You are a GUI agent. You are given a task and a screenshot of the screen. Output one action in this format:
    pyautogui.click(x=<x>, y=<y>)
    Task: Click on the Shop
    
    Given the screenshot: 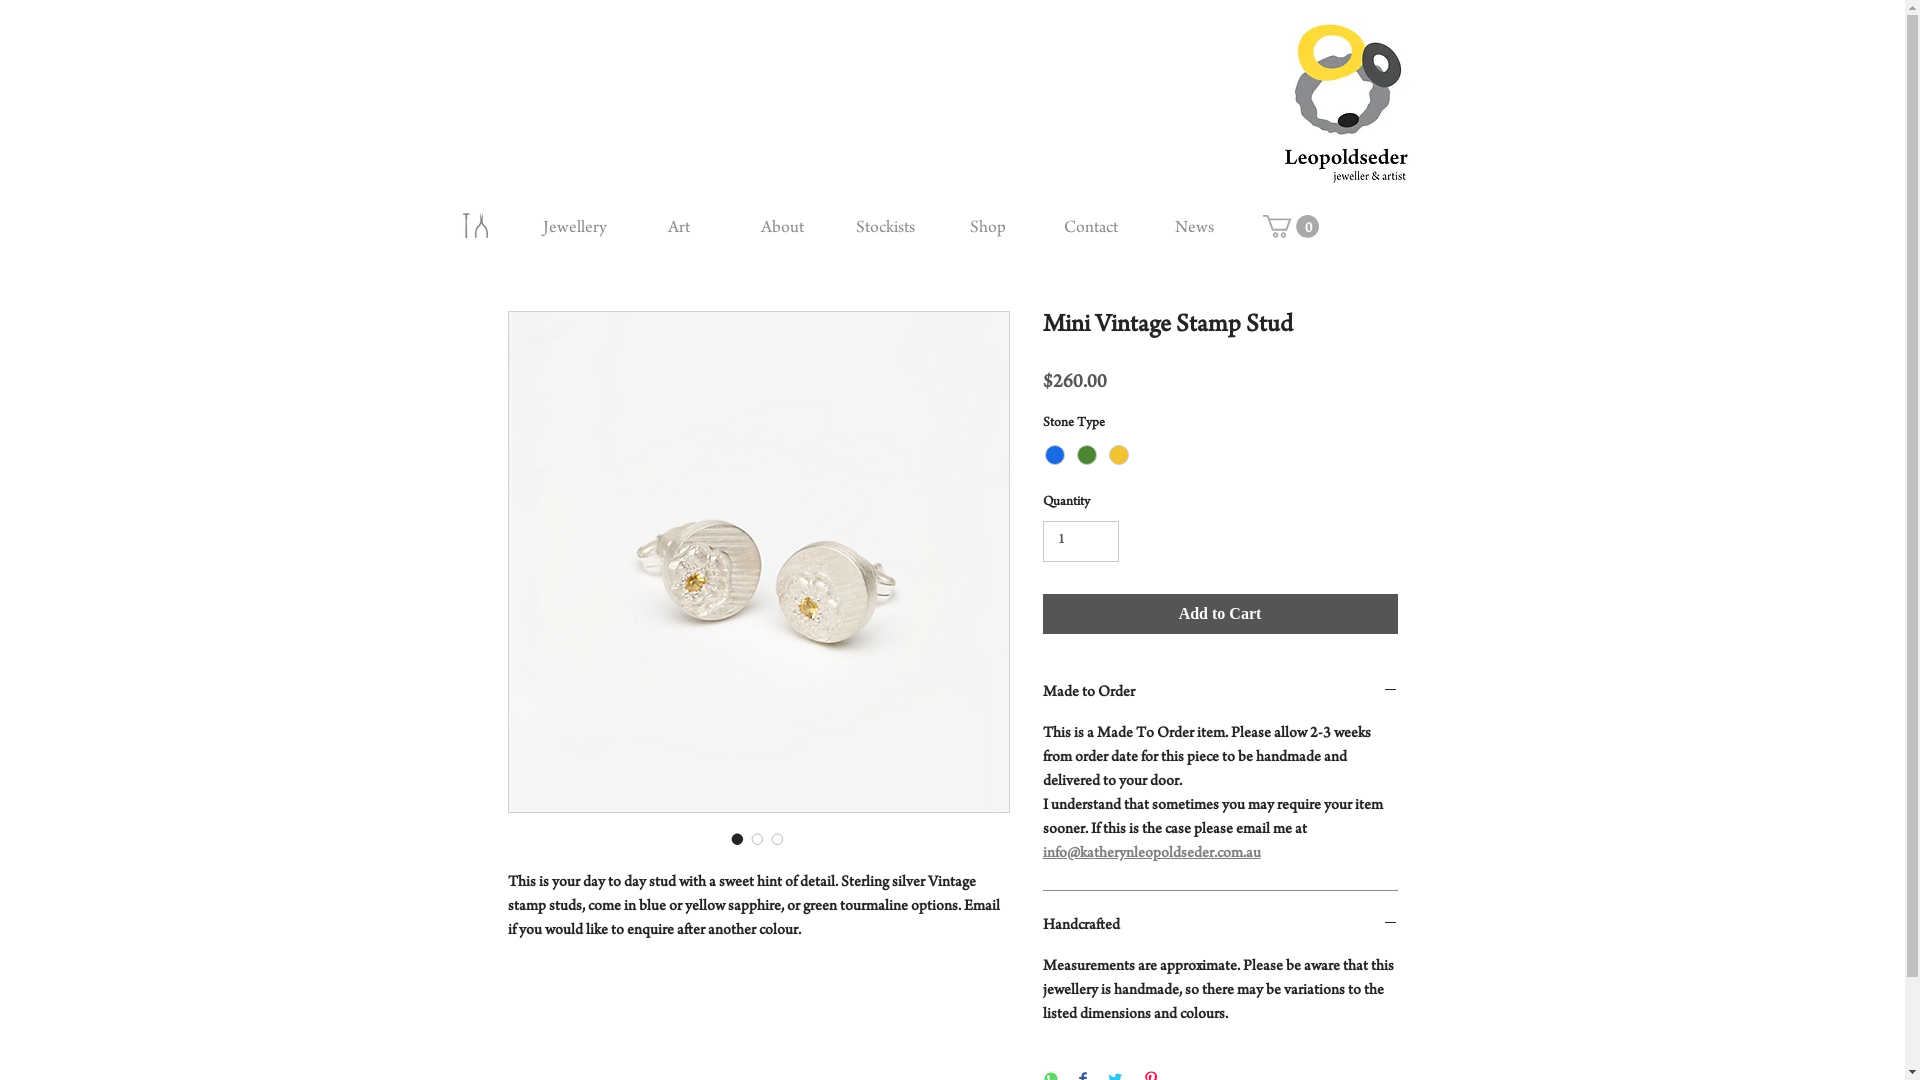 What is the action you would take?
    pyautogui.click(x=988, y=229)
    